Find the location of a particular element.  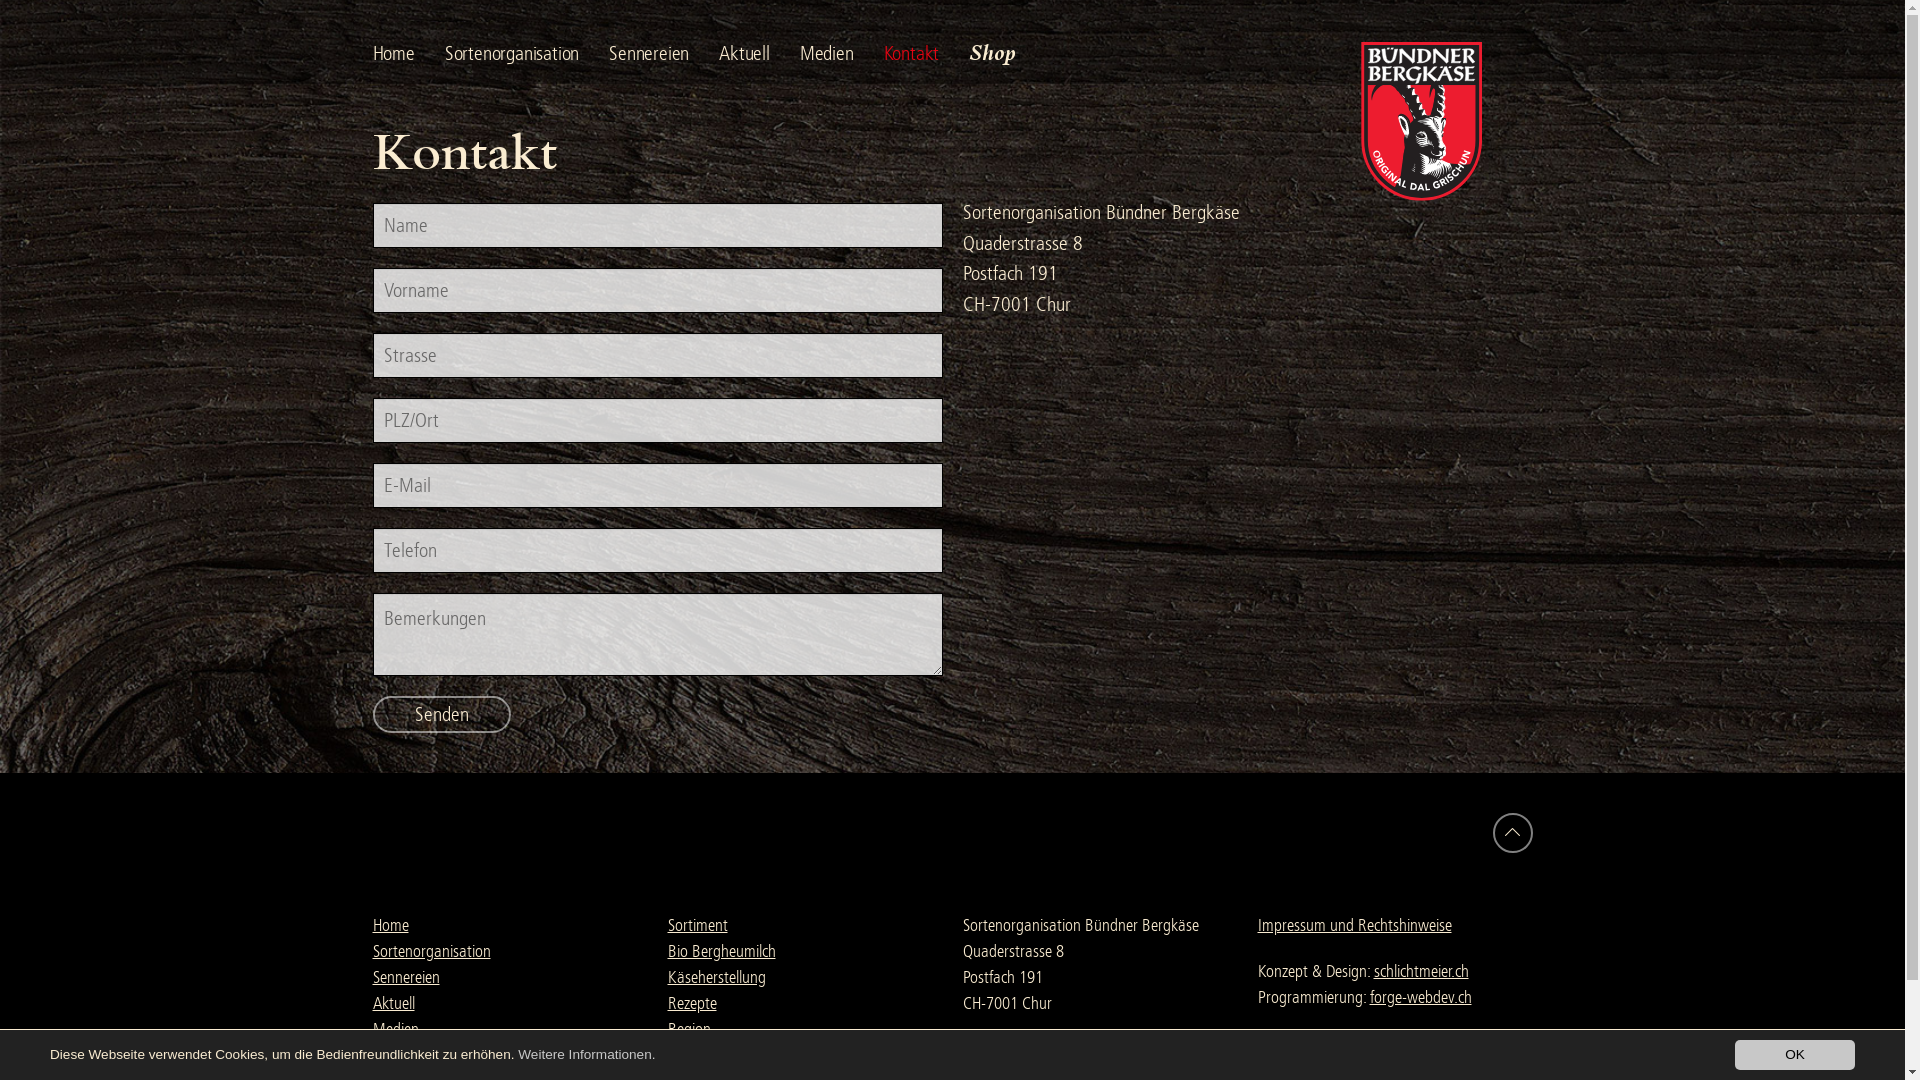

Kontakt is located at coordinates (927, 54).